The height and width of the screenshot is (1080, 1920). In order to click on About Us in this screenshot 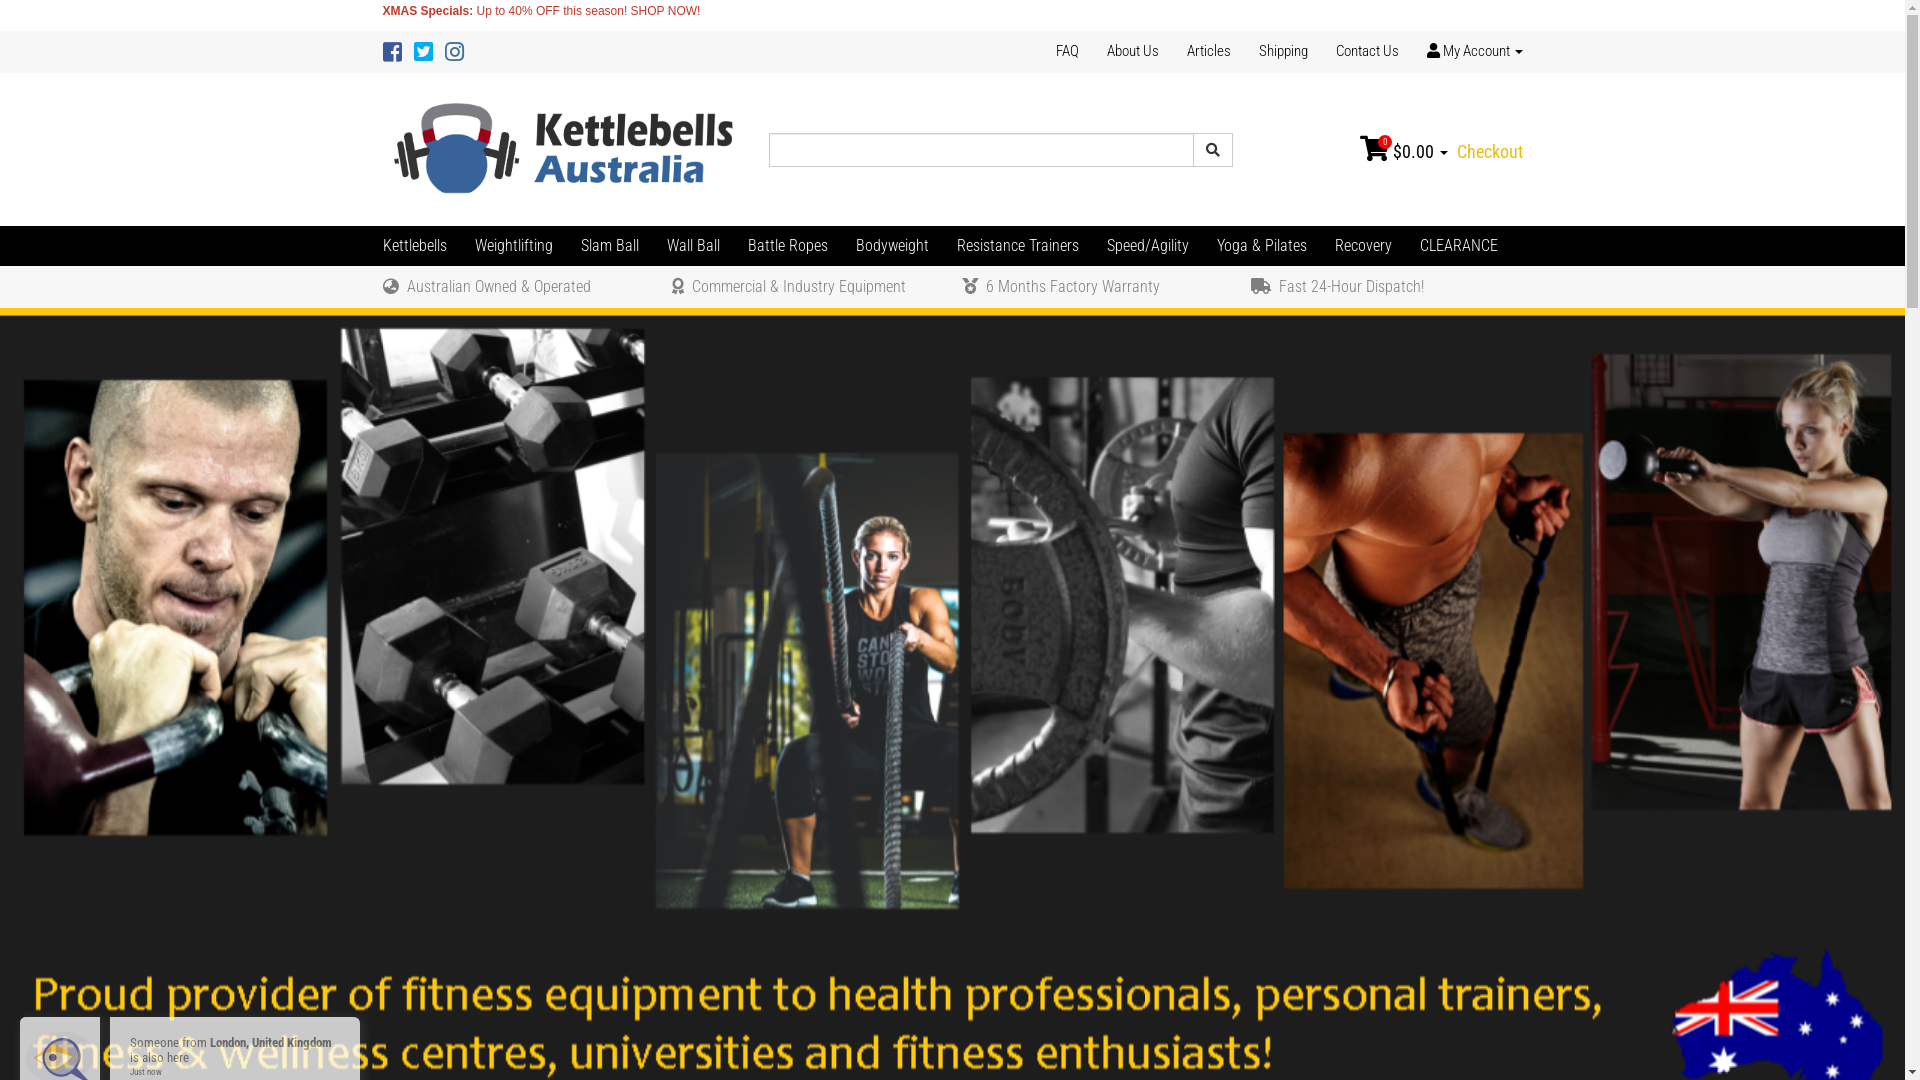, I will do `click(1132, 51)`.